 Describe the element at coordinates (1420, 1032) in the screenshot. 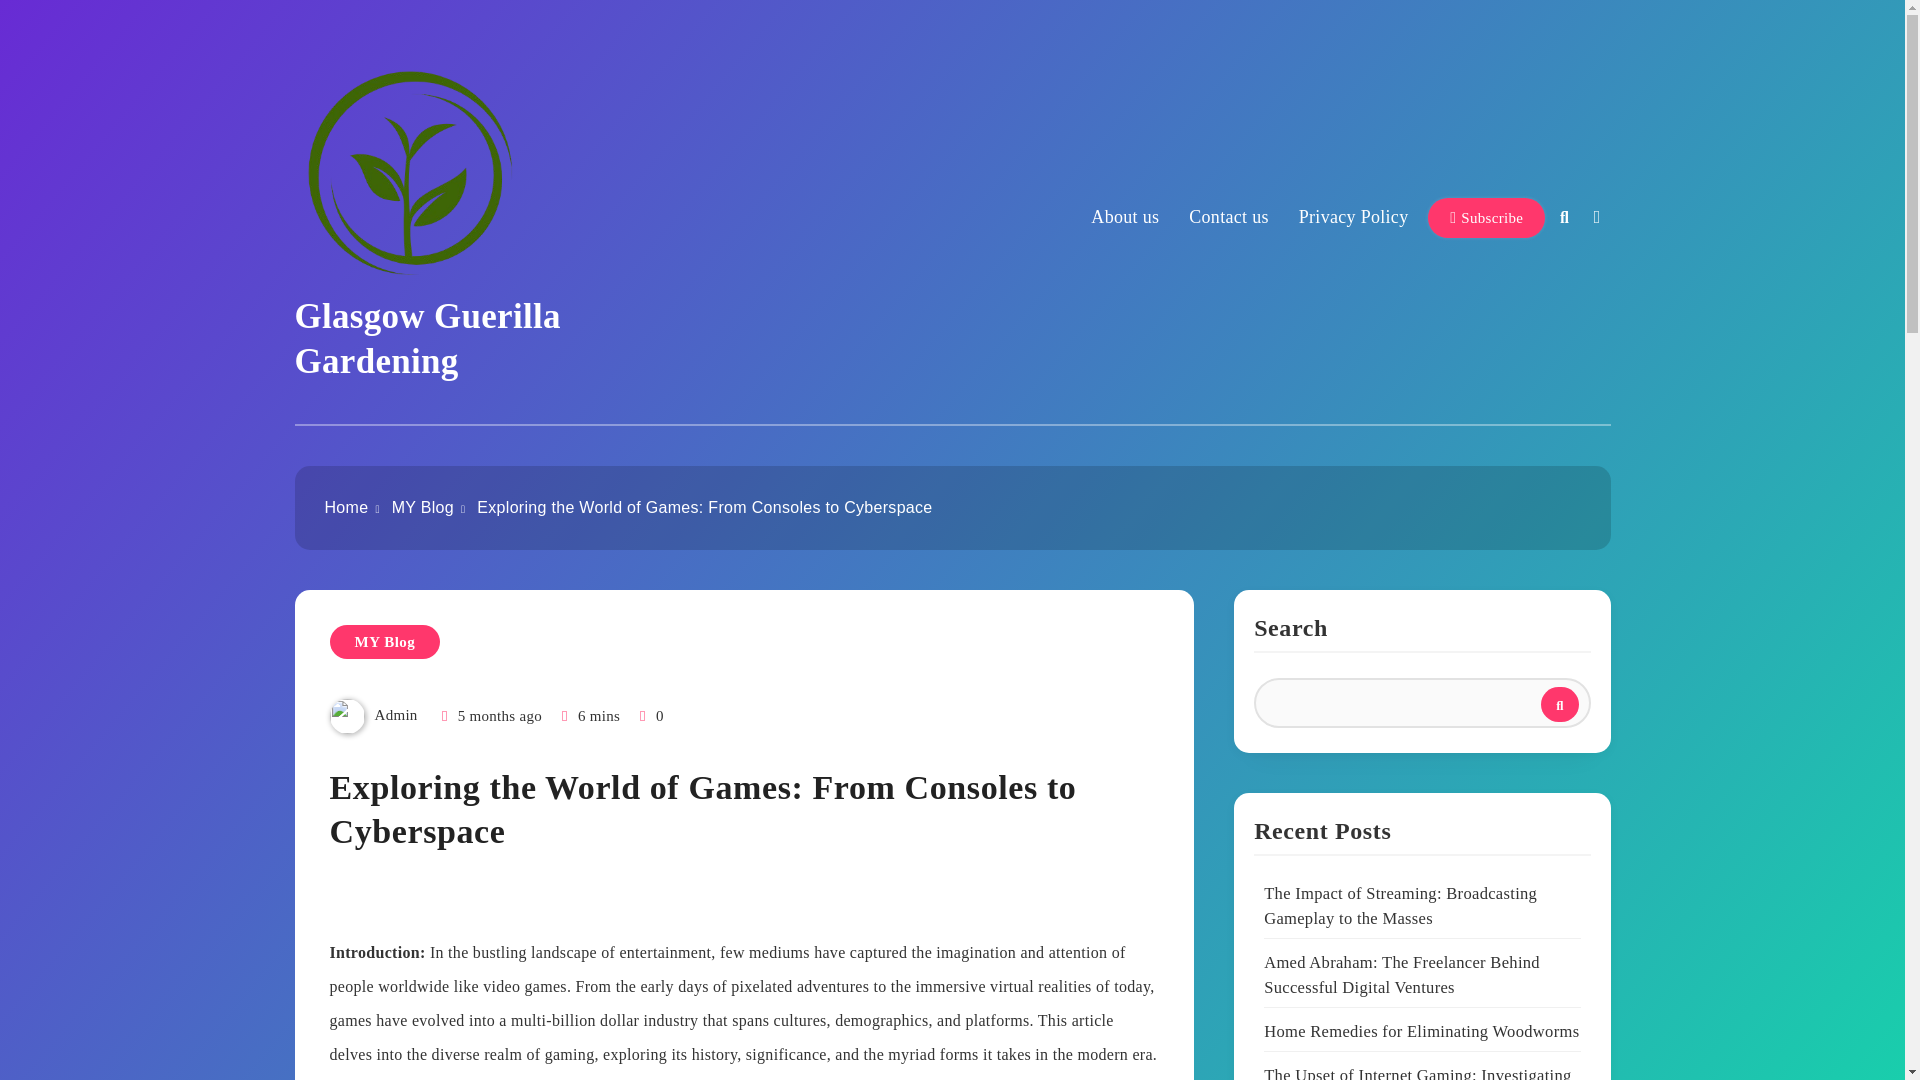

I see `Home Remedies for Eliminating Woodworms` at that location.